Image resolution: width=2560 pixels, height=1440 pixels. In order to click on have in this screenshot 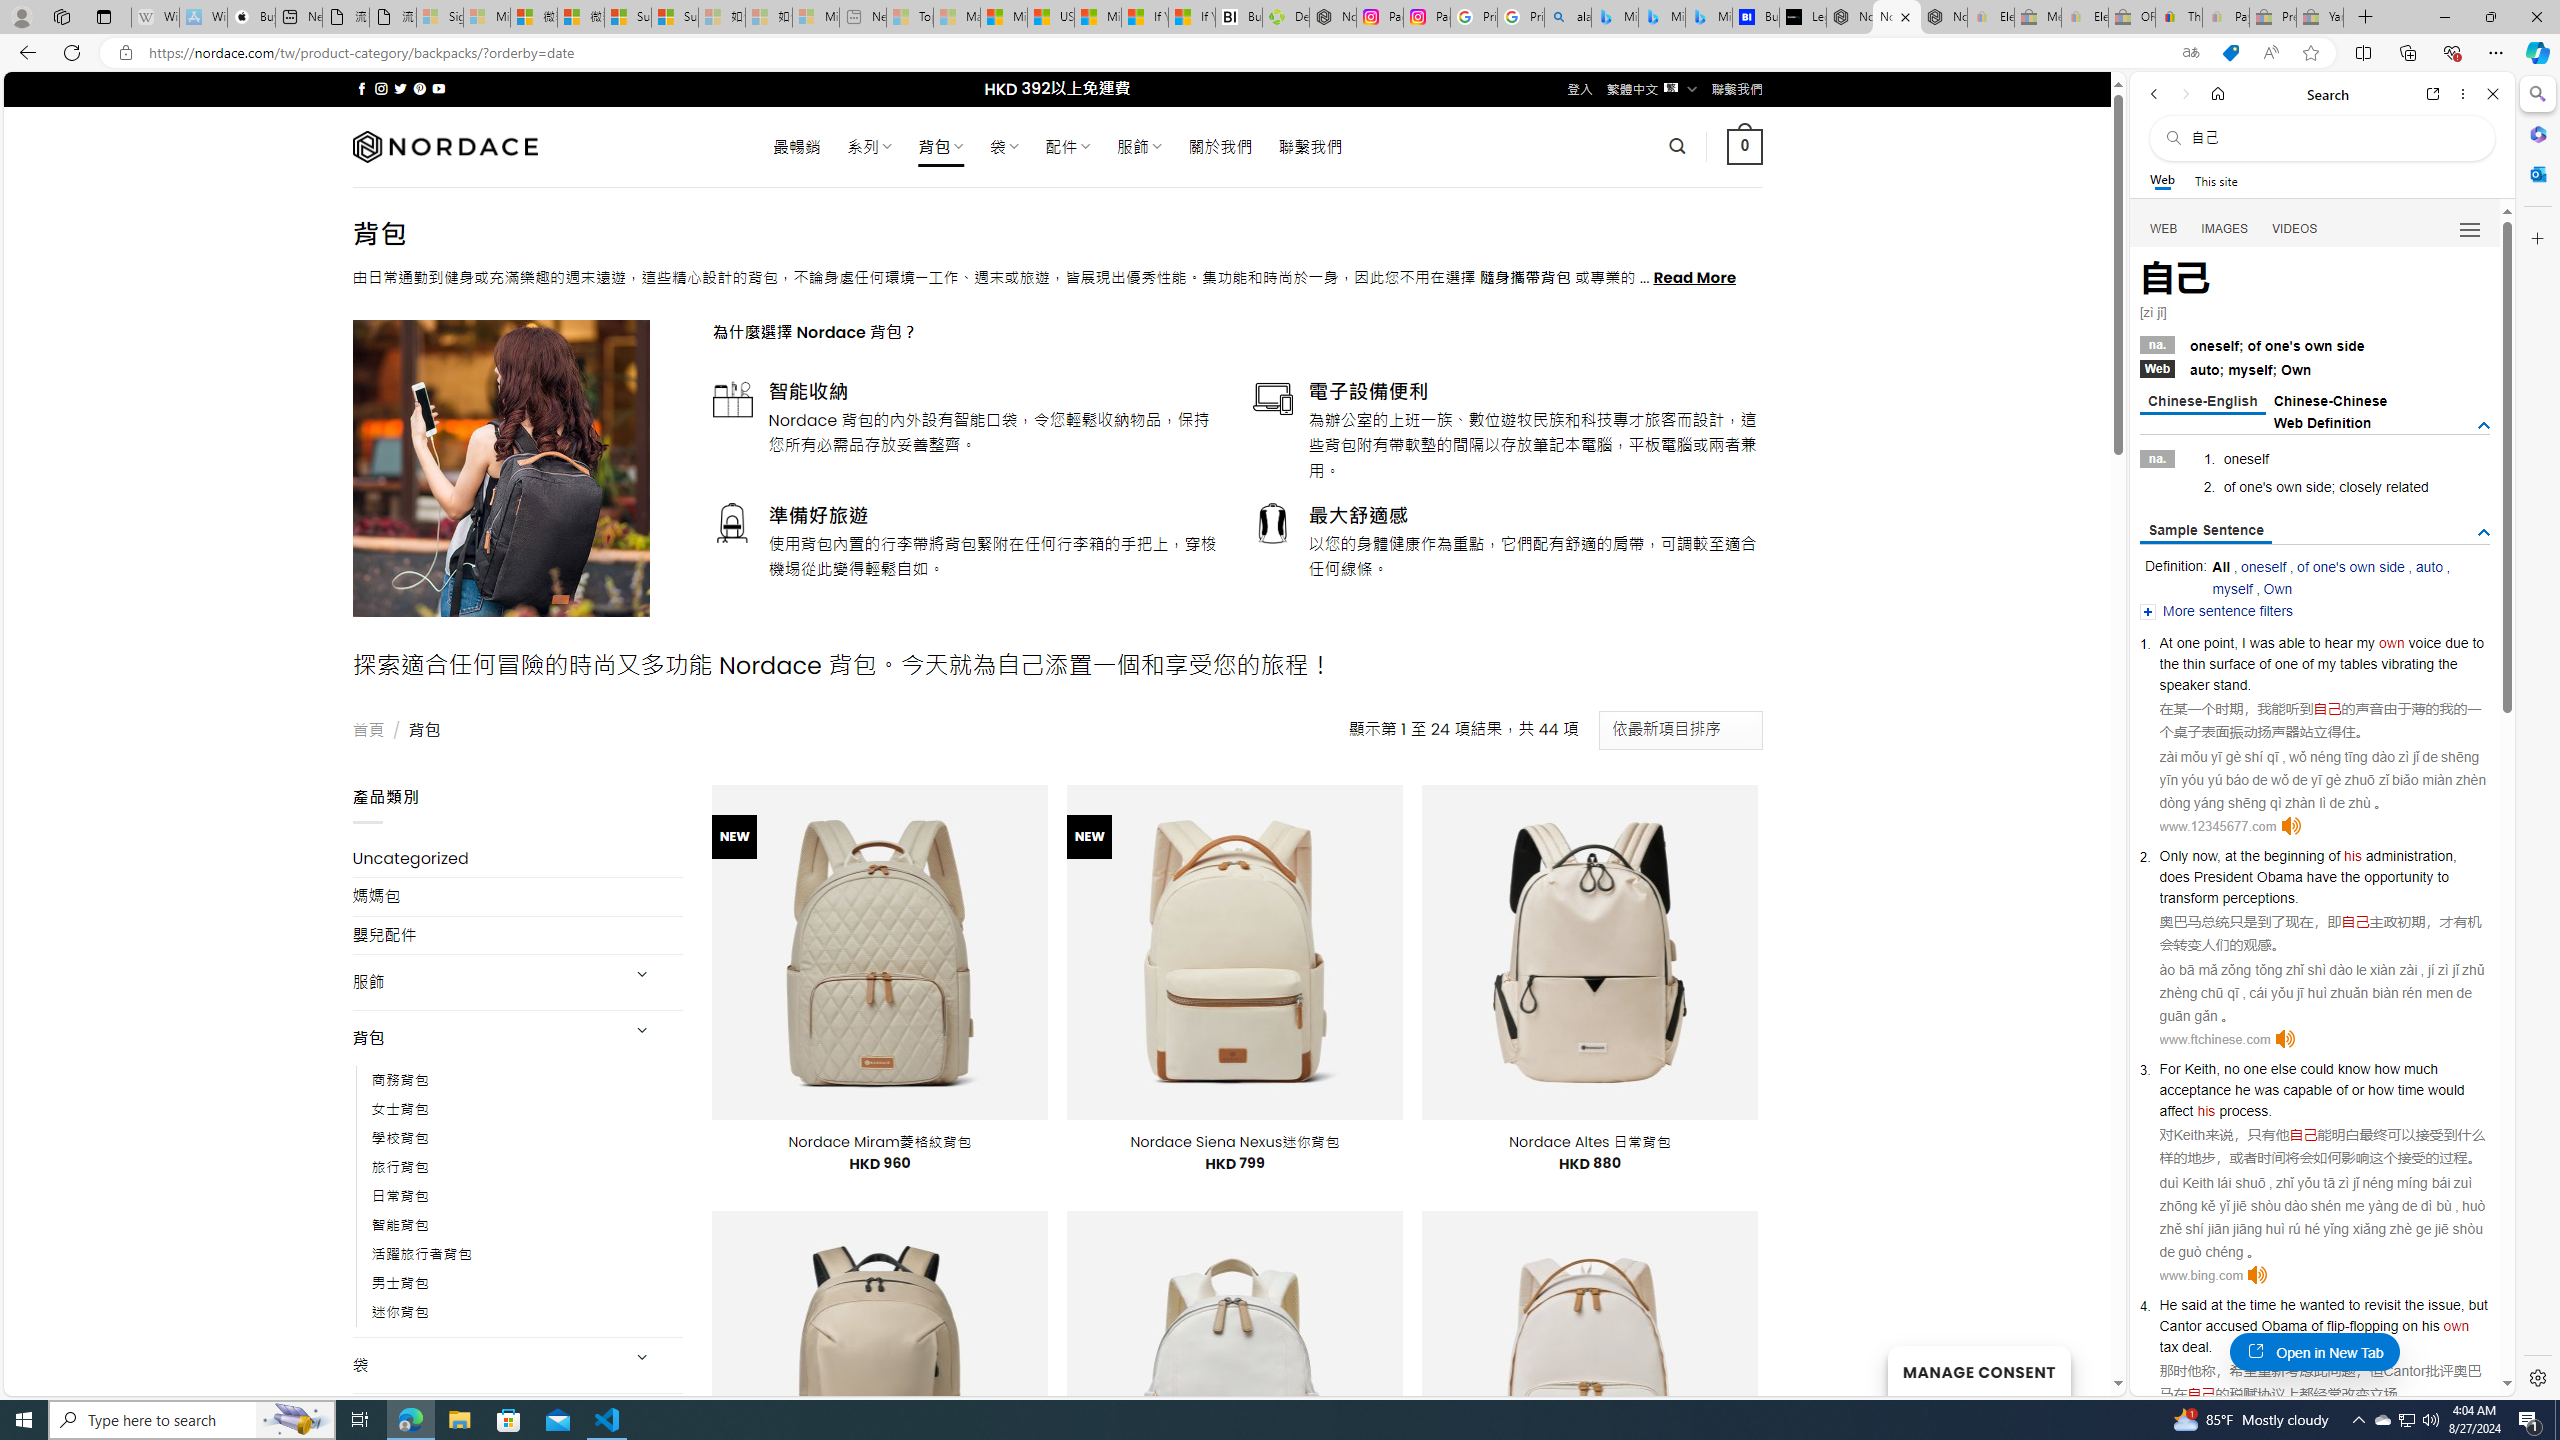, I will do `click(2322, 876)`.